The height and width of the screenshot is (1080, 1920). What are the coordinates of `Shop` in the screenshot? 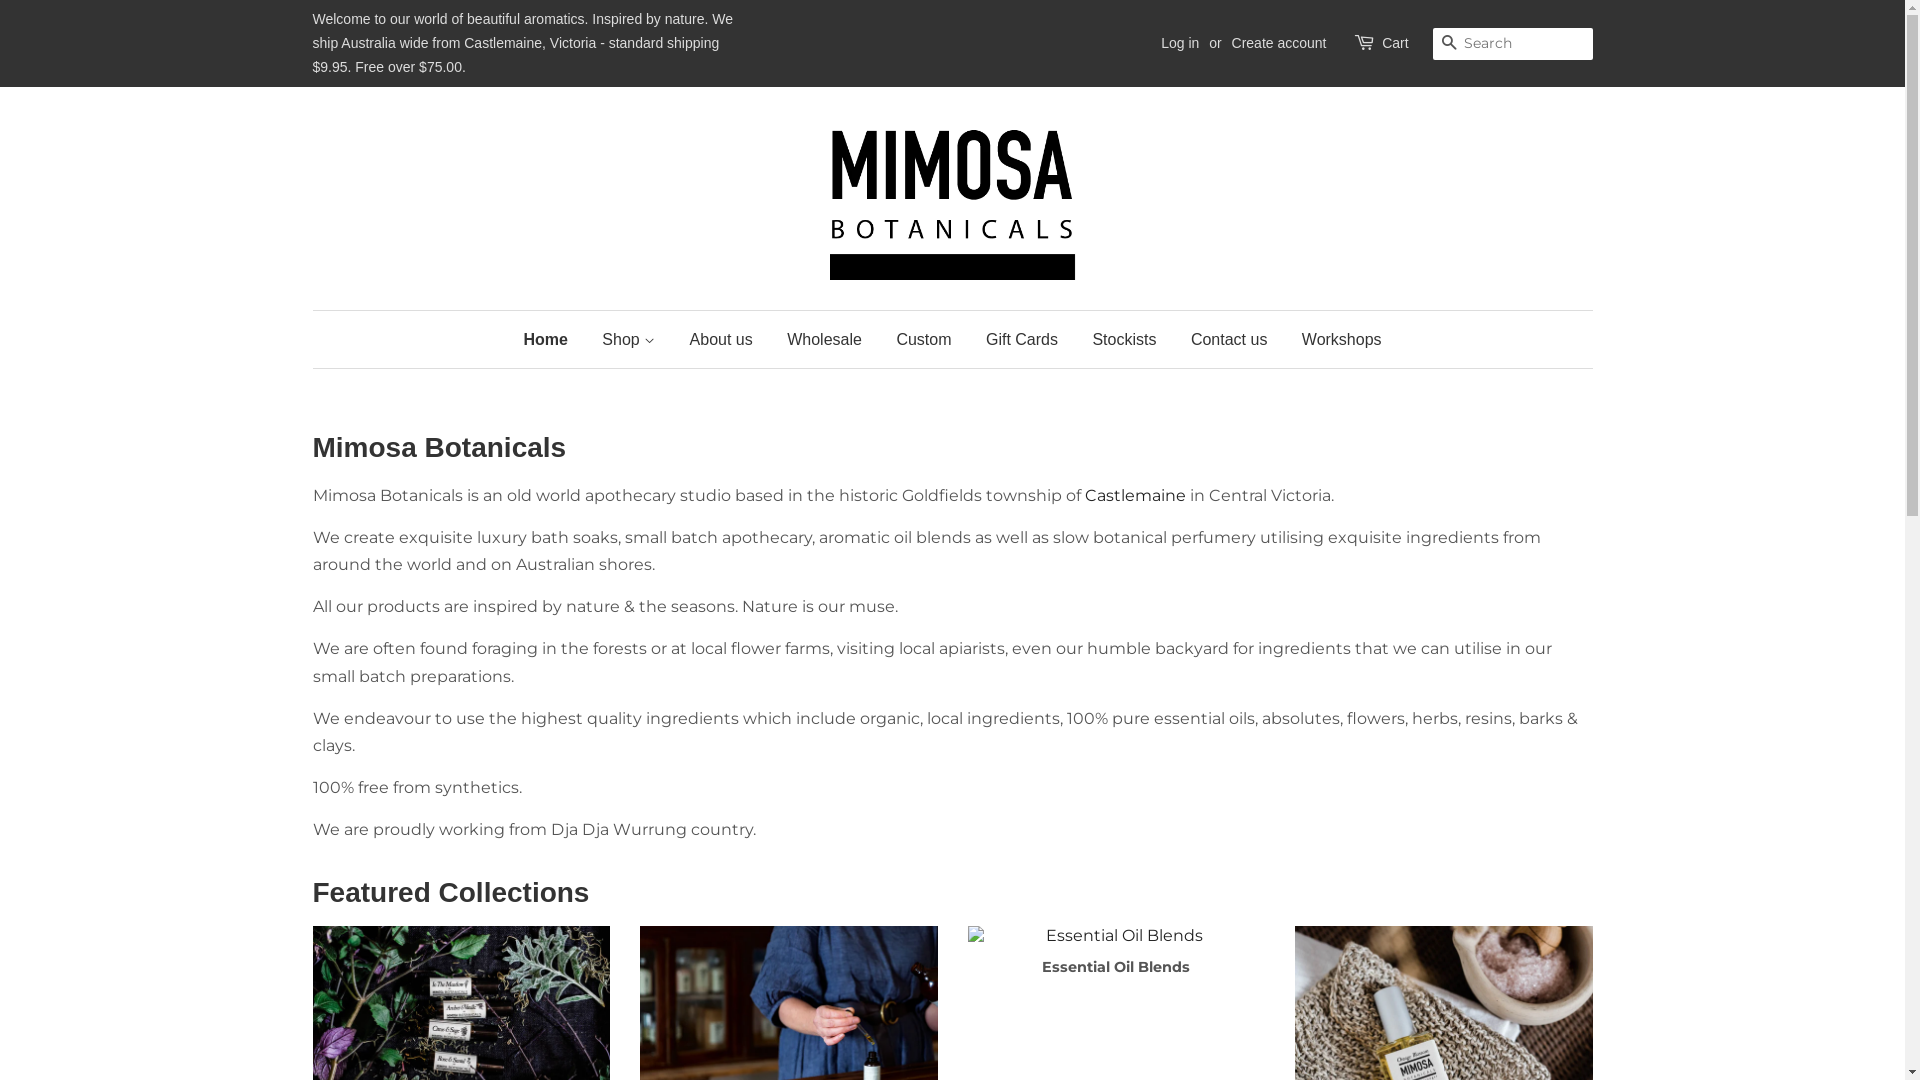 It's located at (628, 340).